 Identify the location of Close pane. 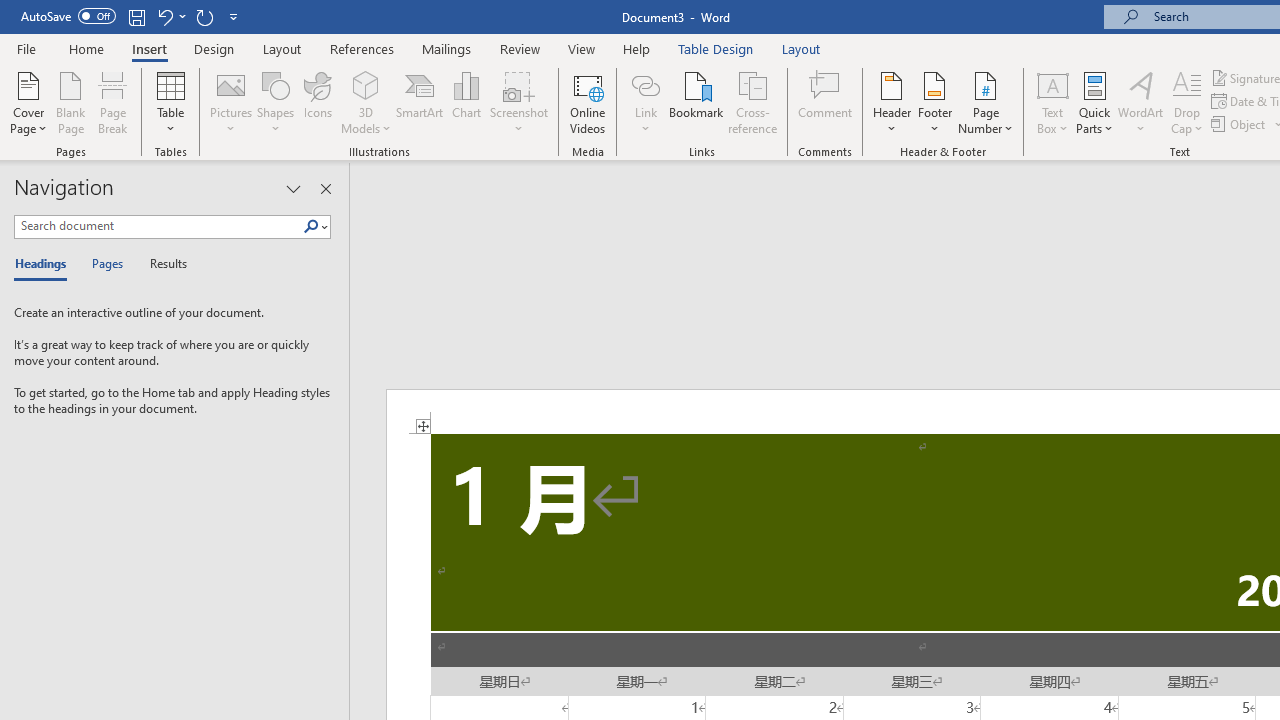
(325, 188).